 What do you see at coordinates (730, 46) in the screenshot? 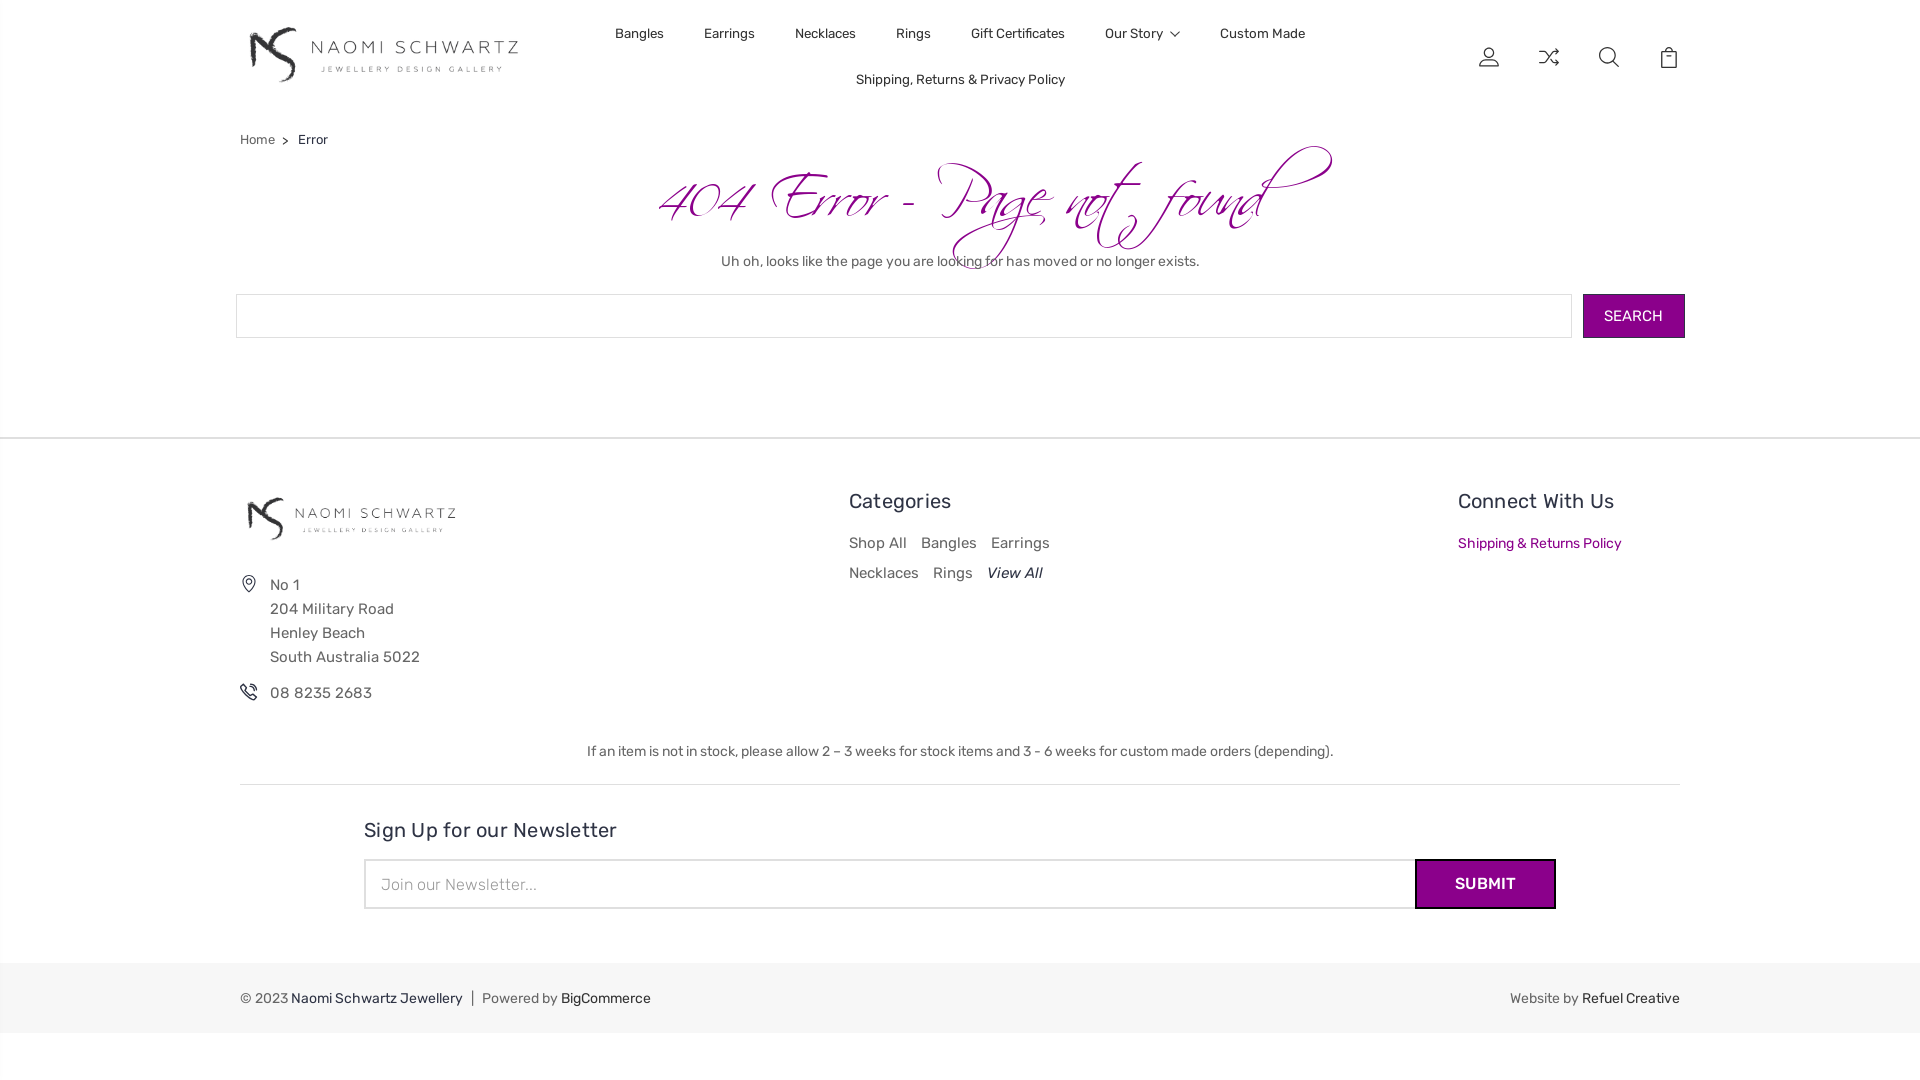
I see `Earrings` at bounding box center [730, 46].